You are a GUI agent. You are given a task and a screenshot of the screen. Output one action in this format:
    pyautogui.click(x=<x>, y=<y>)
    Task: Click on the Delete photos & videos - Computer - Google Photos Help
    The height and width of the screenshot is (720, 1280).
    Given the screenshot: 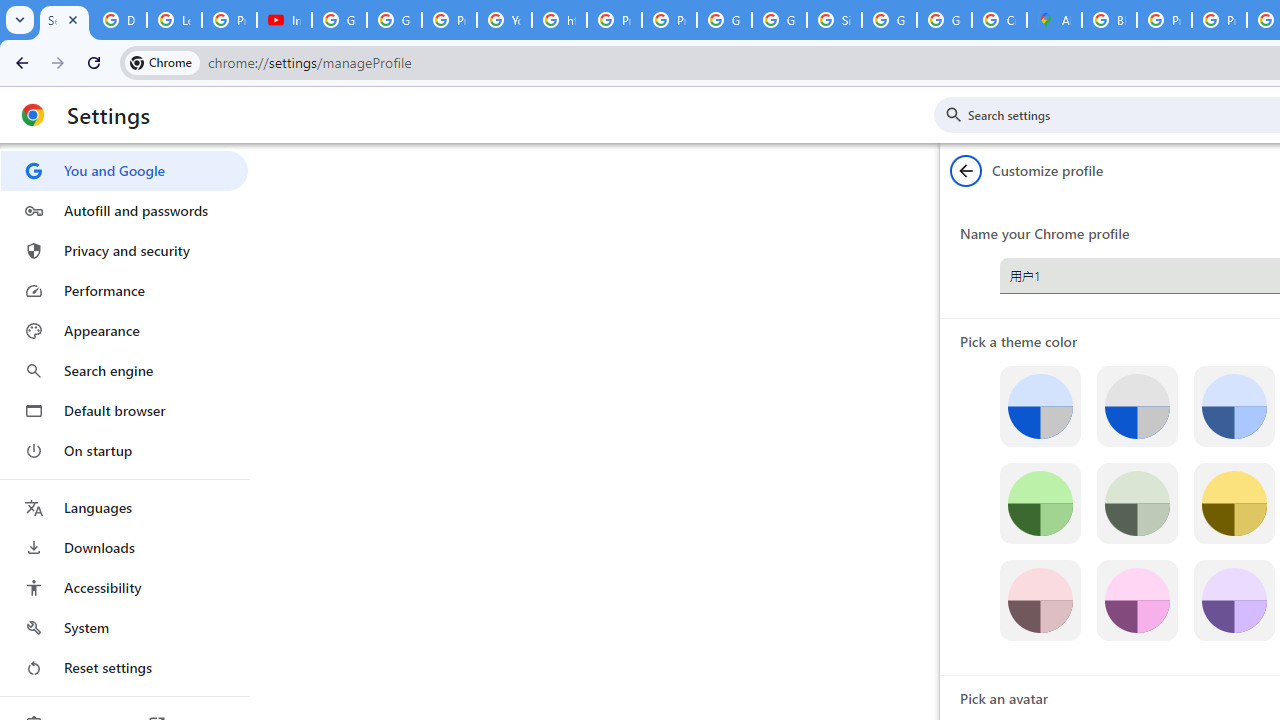 What is the action you would take?
    pyautogui.click(x=120, y=20)
    